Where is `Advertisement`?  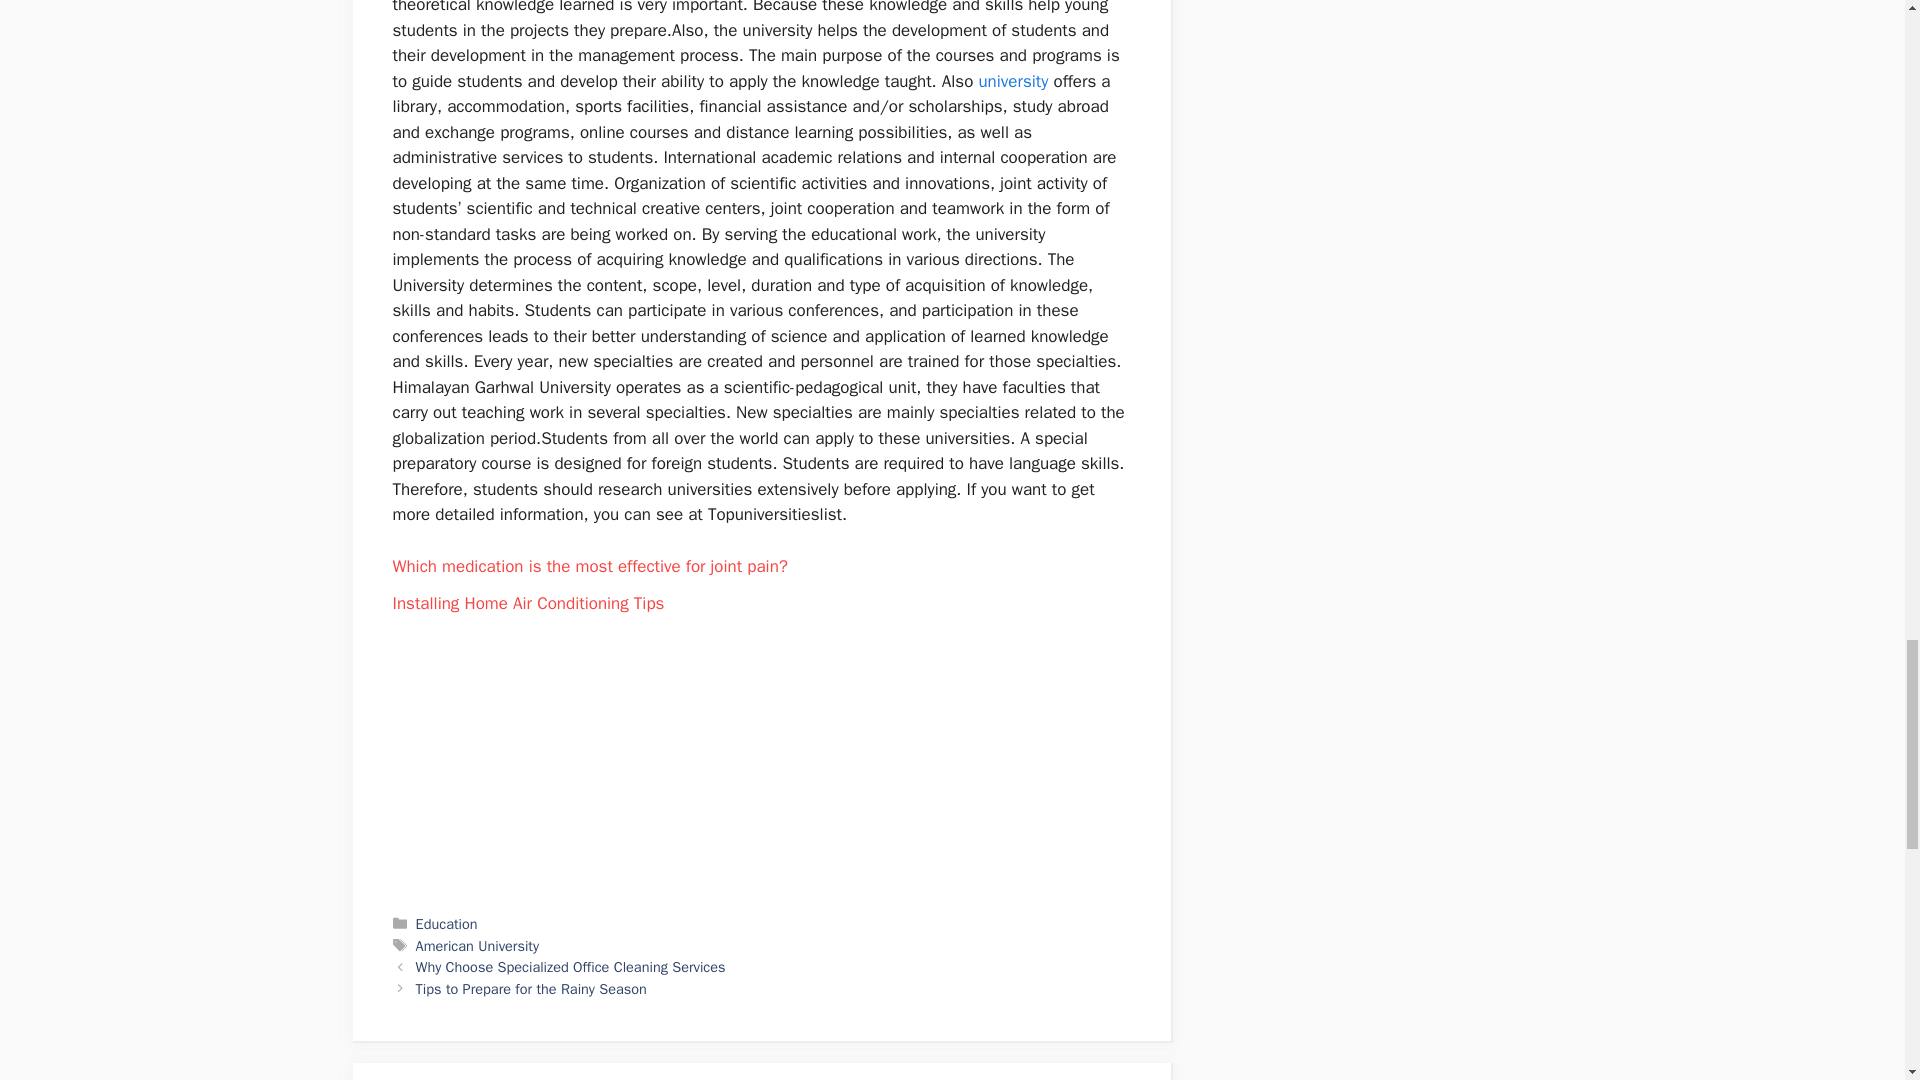
Advertisement is located at coordinates (762, 752).